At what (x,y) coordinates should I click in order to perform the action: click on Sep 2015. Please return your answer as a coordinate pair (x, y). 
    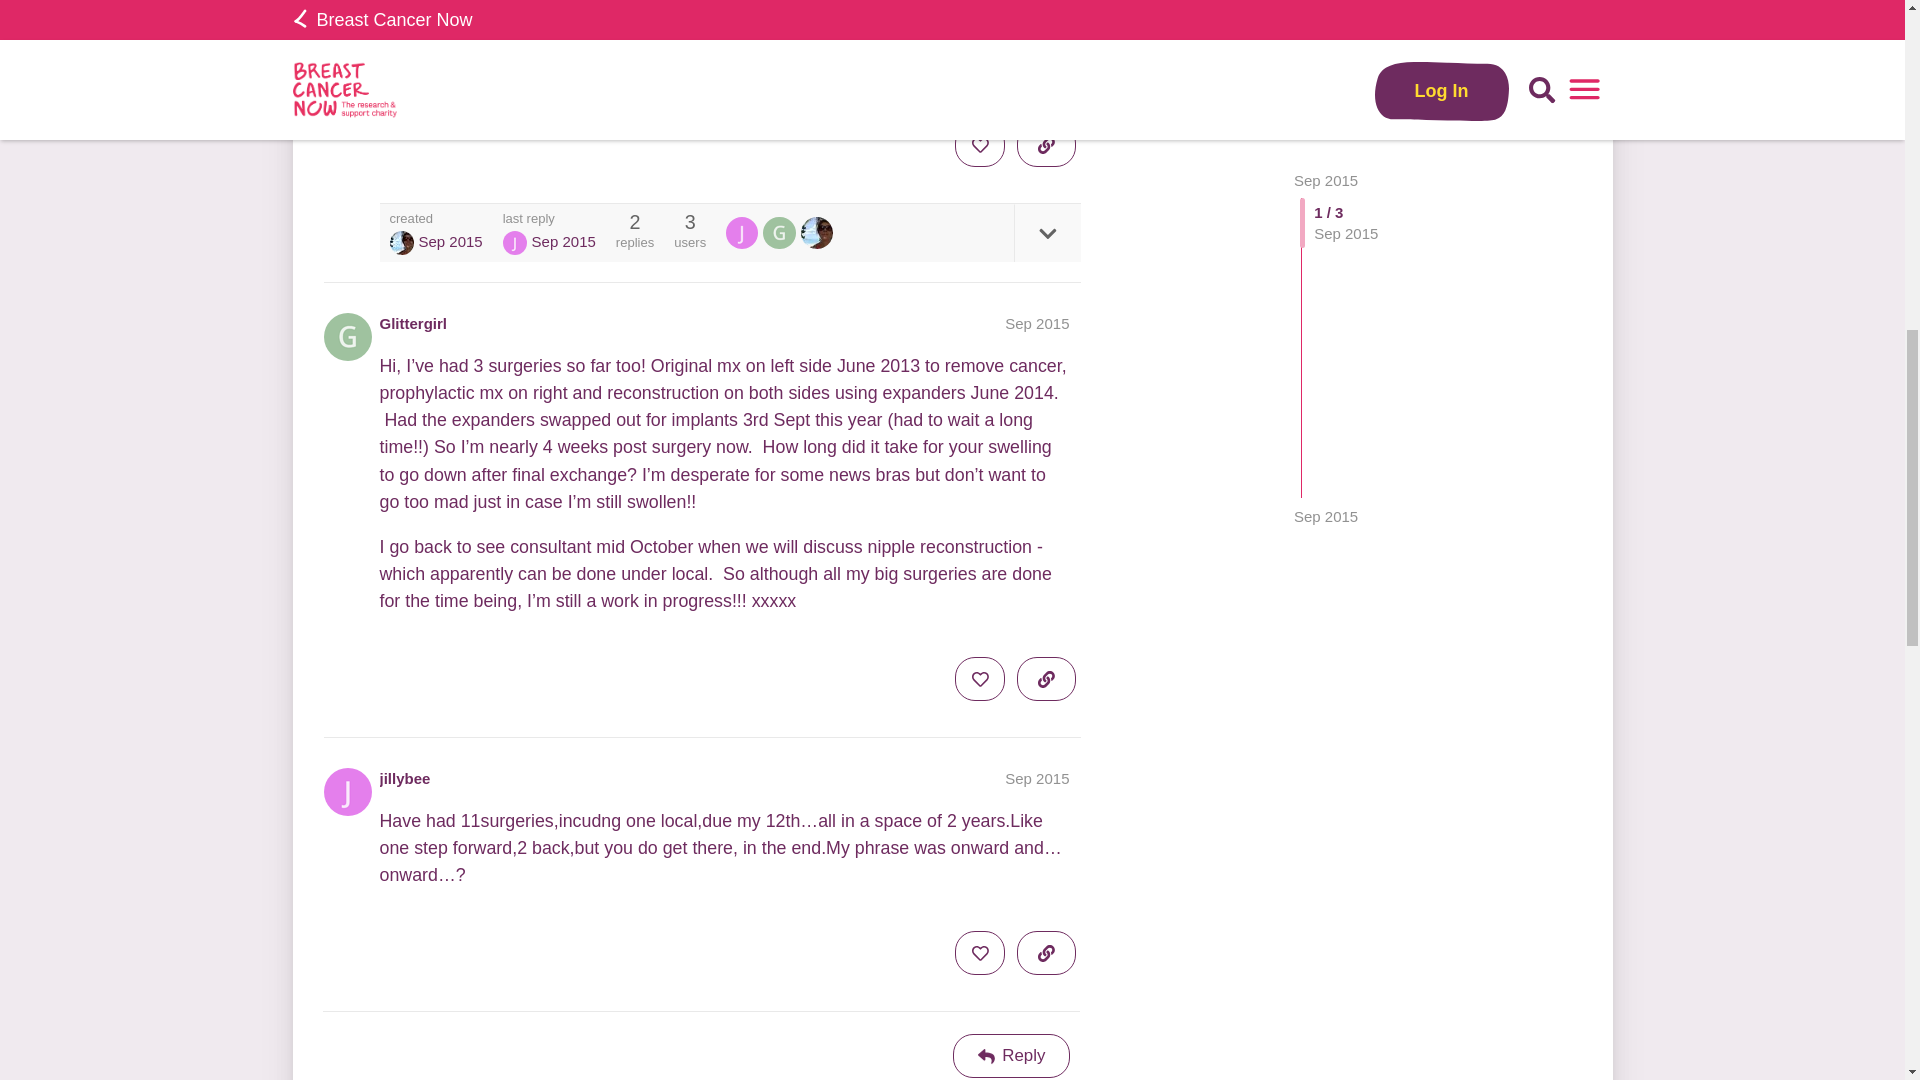
    Looking at the image, I should click on (1036, 323).